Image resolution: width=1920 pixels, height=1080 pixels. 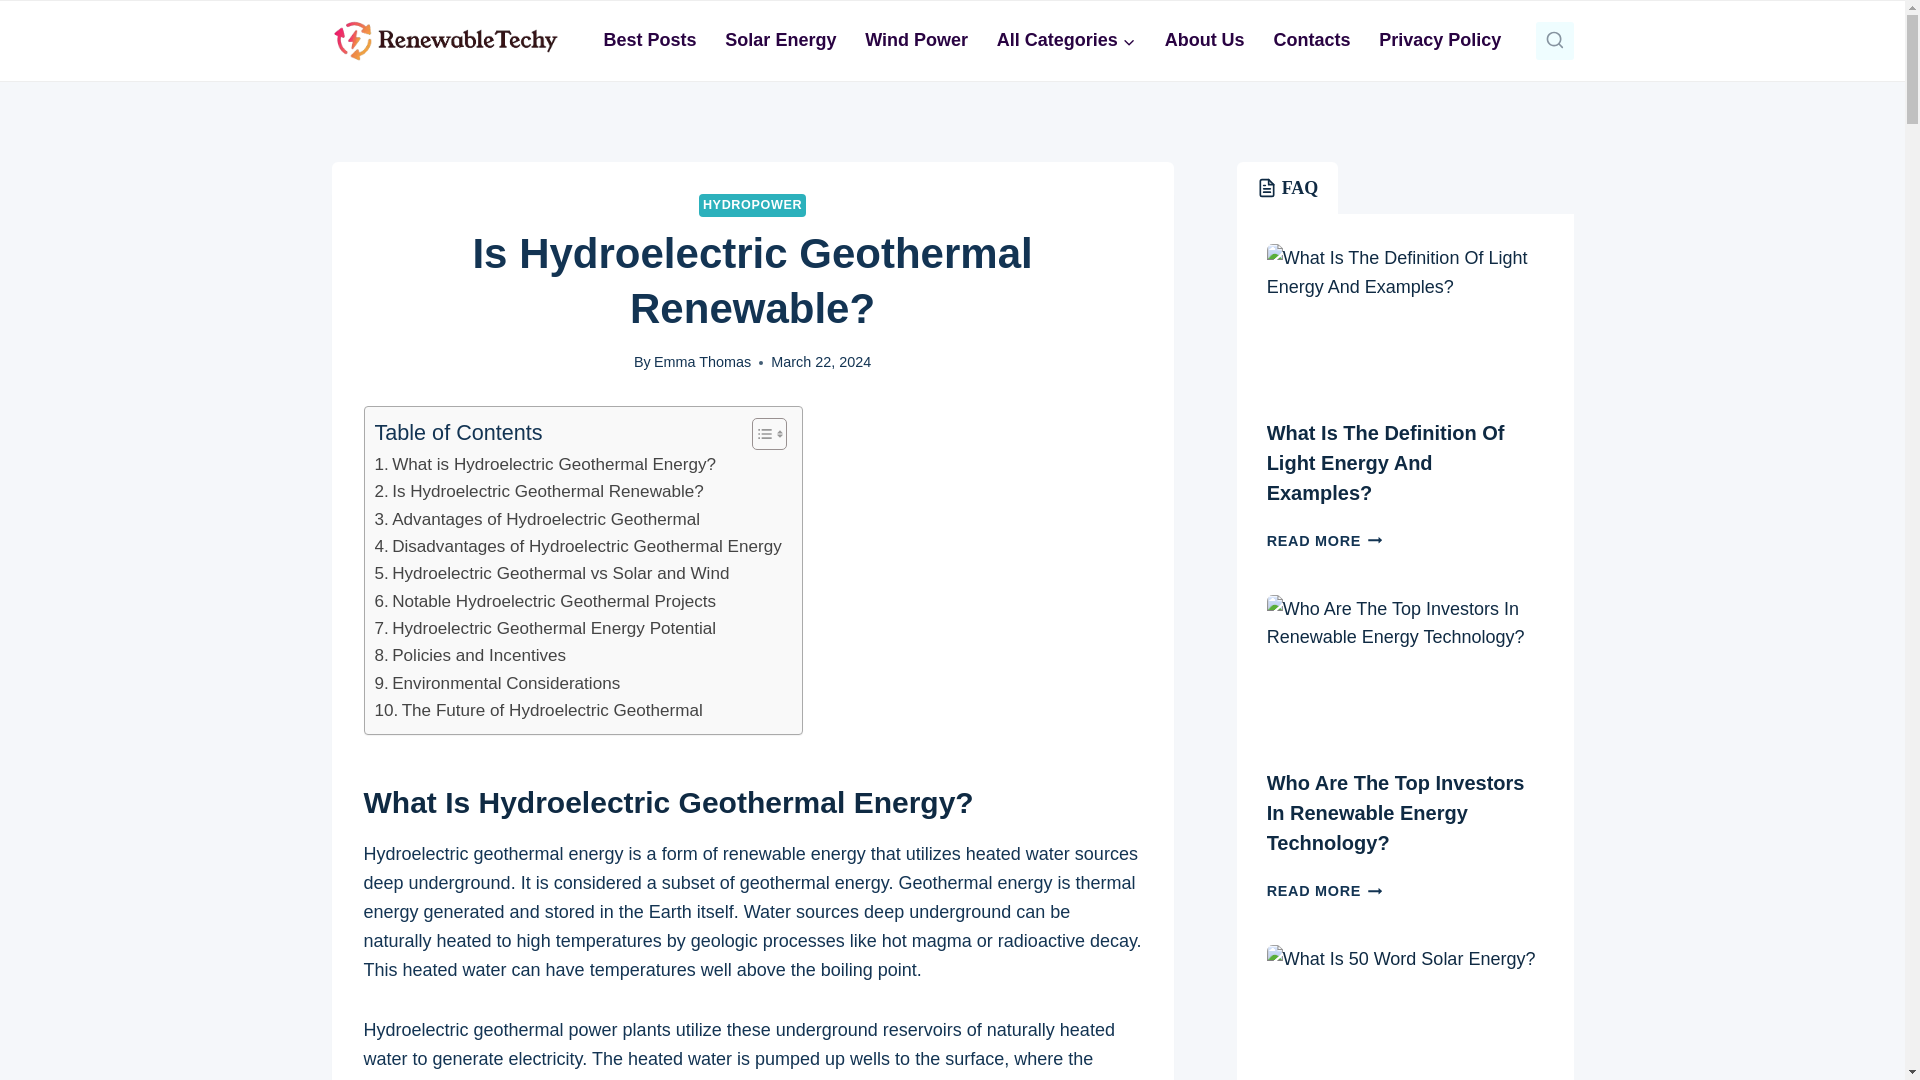 I want to click on Disadvantages of Hydroelectric Geothermal Energy , so click(x=578, y=546).